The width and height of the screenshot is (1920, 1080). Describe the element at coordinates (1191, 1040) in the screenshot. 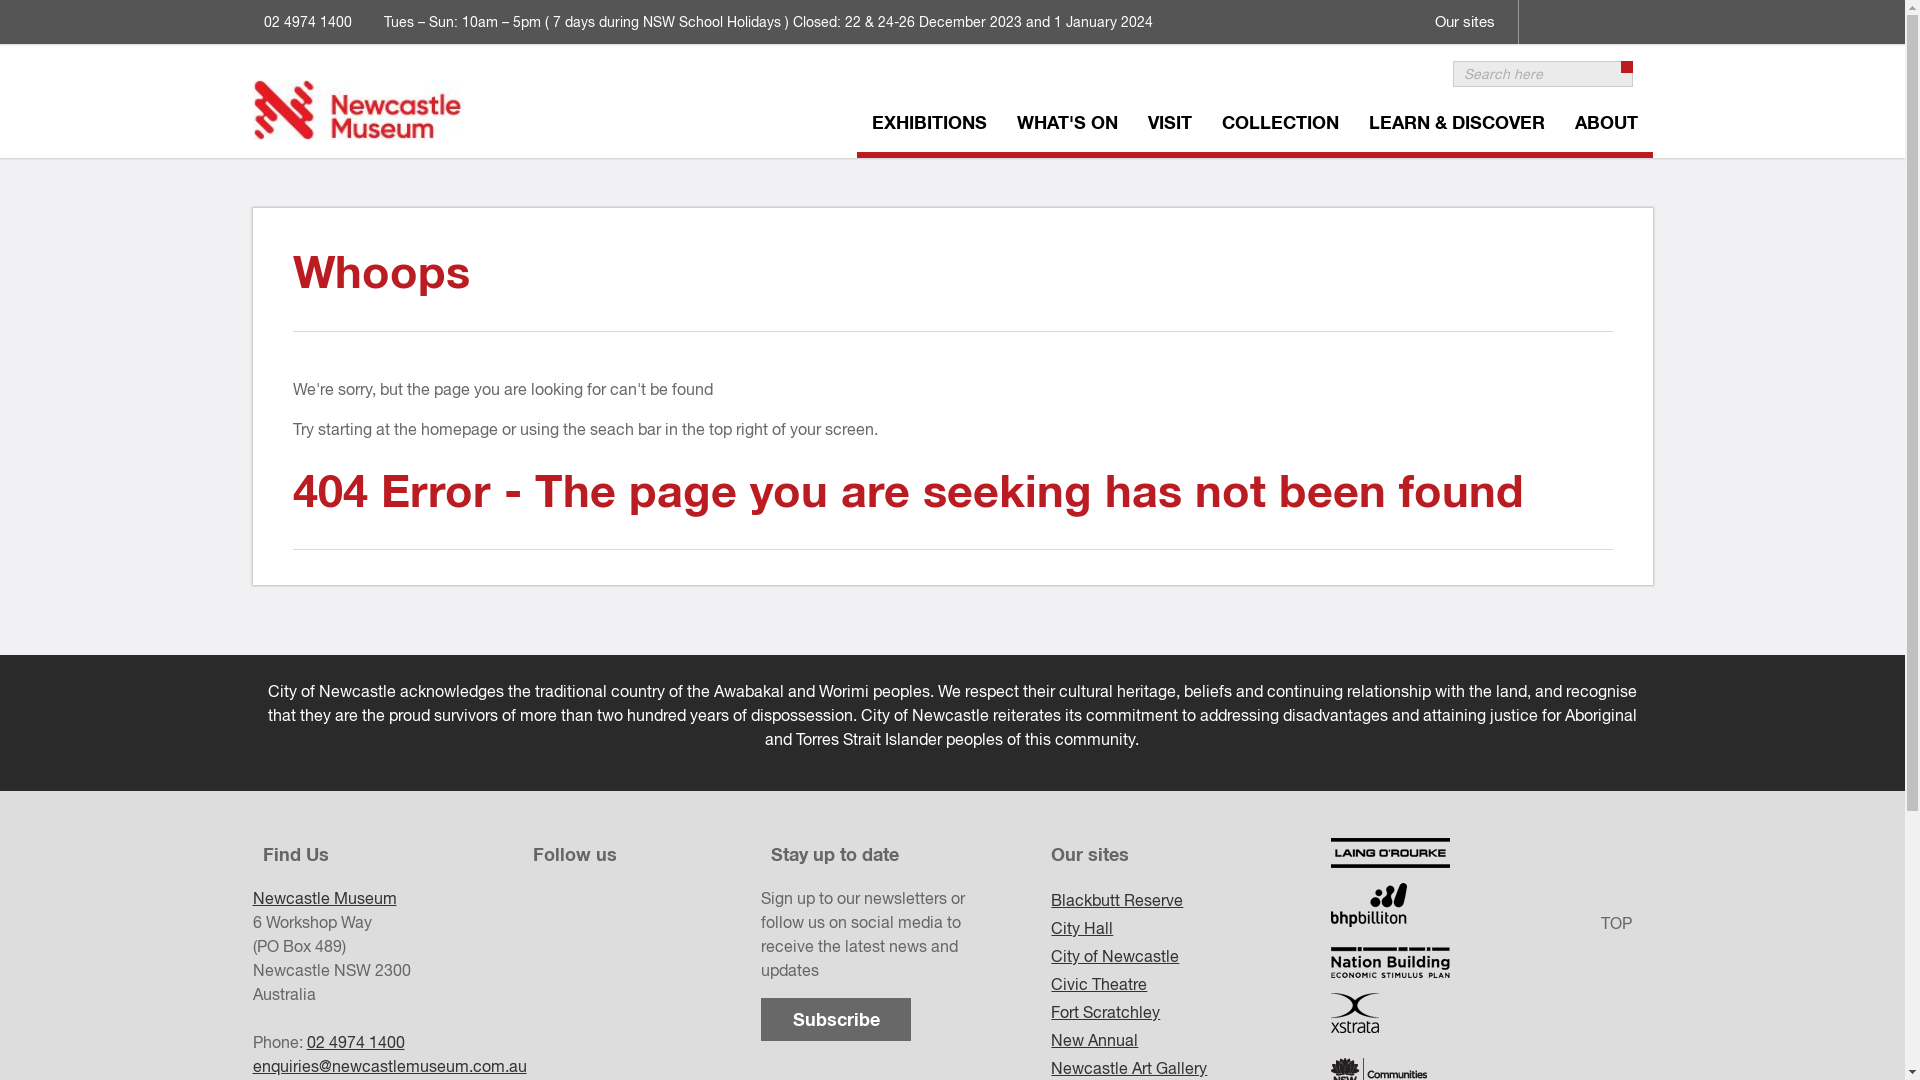

I see `New Annual` at that location.